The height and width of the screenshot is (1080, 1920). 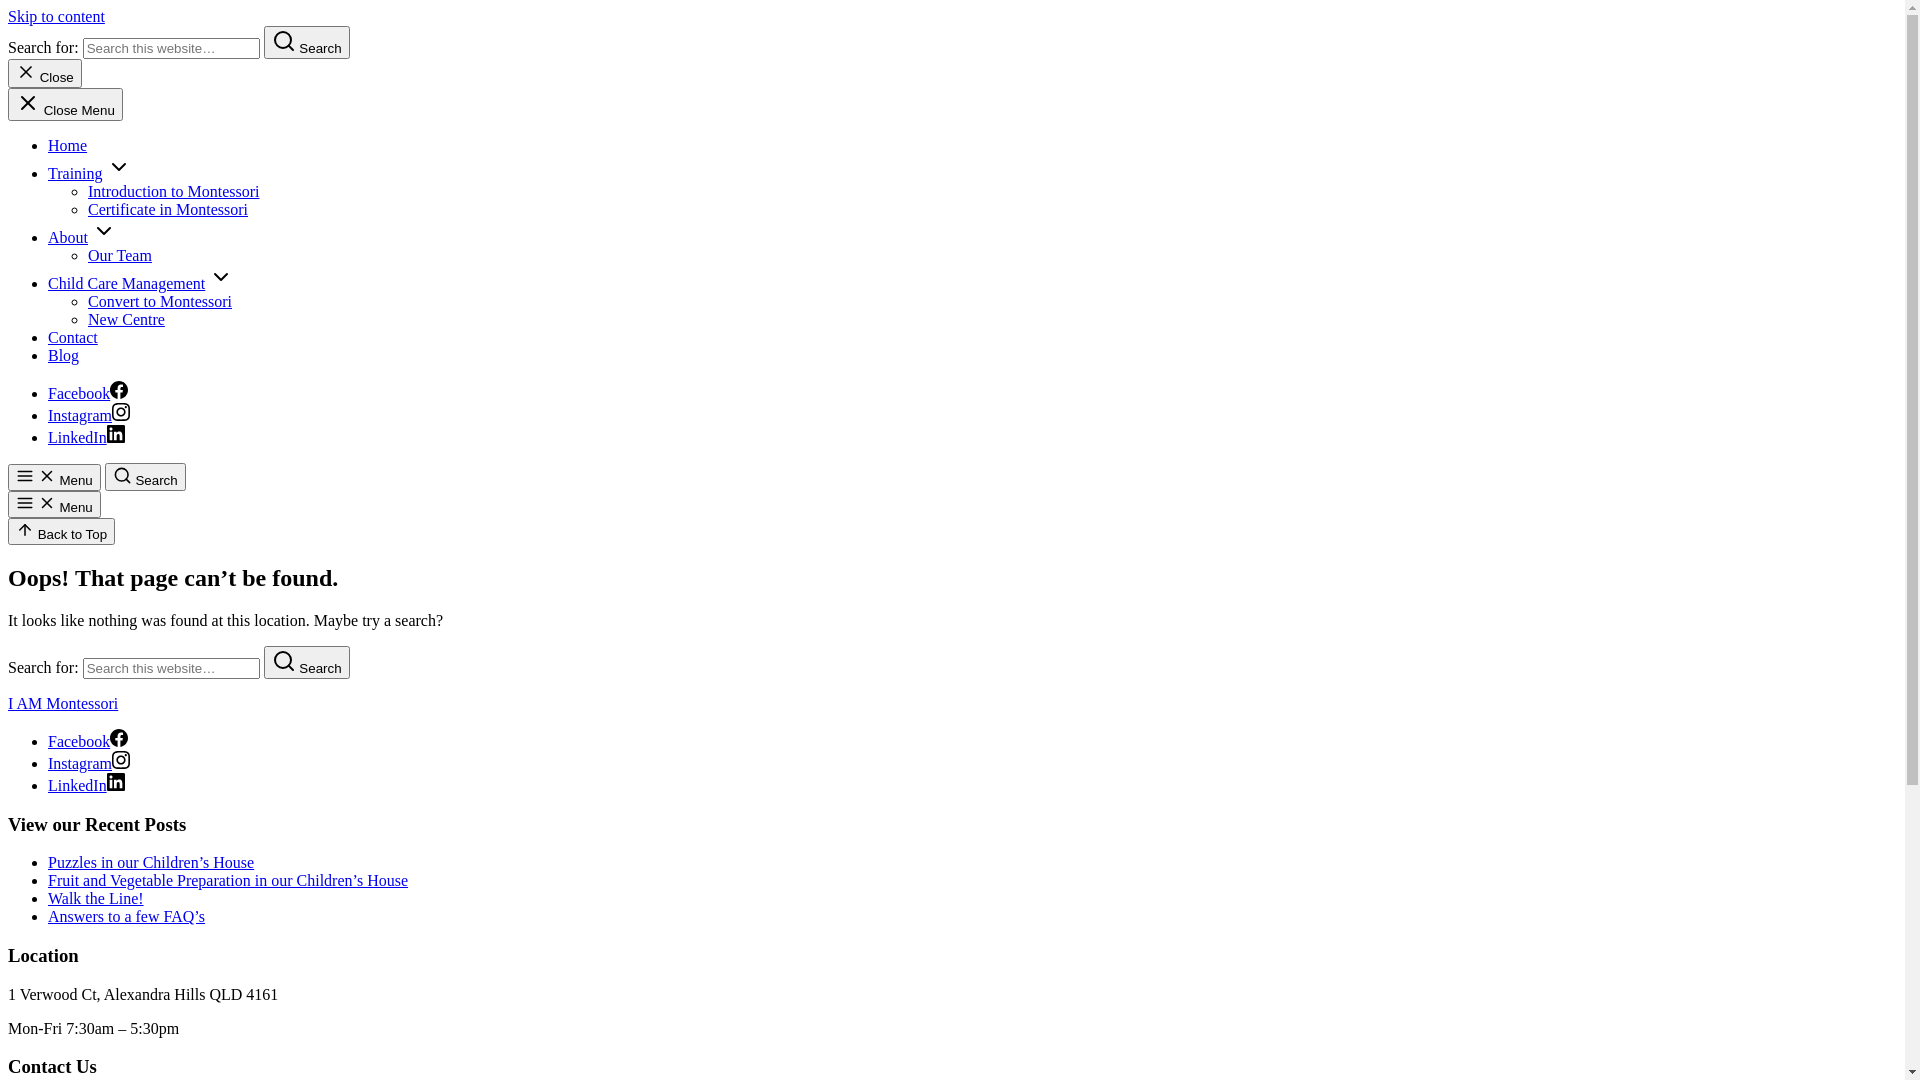 I want to click on Back to Top, so click(x=62, y=532).